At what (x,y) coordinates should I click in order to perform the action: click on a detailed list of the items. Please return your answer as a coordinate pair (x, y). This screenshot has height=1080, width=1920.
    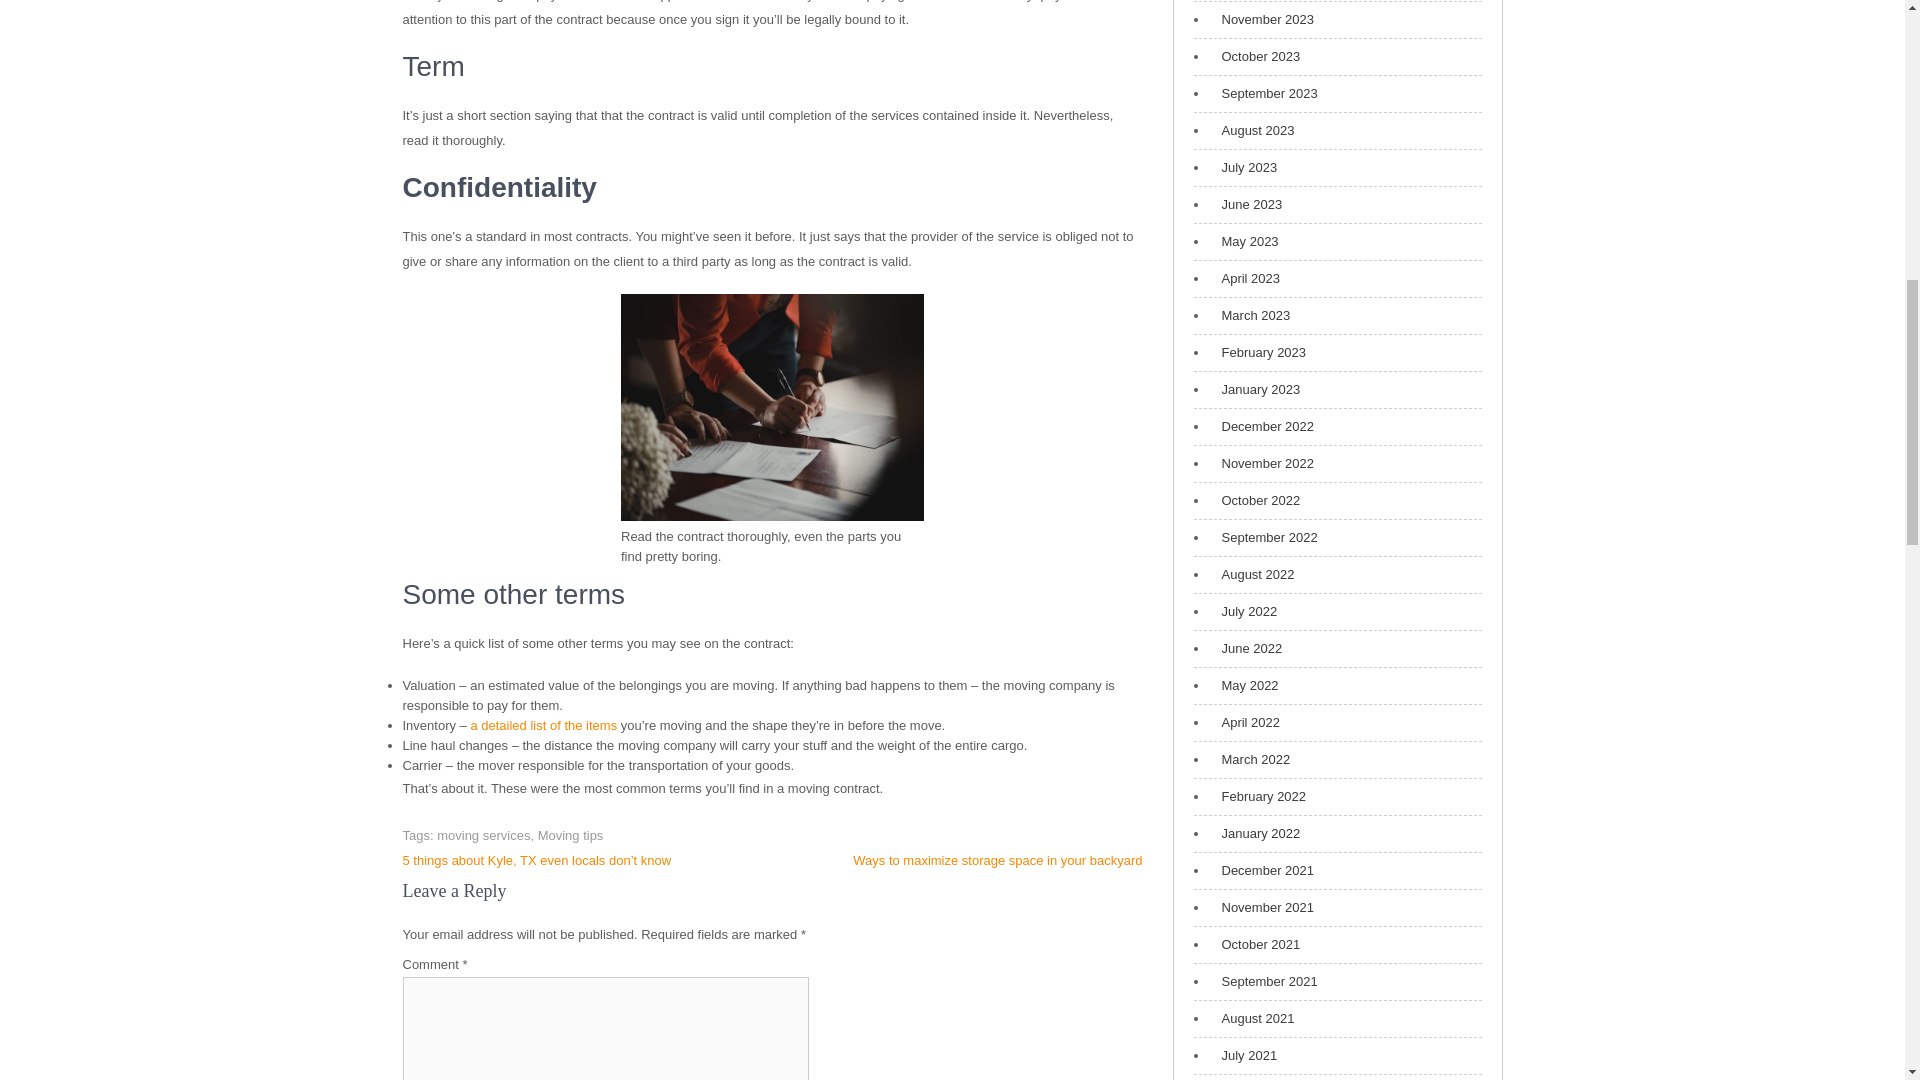
    Looking at the image, I should click on (543, 726).